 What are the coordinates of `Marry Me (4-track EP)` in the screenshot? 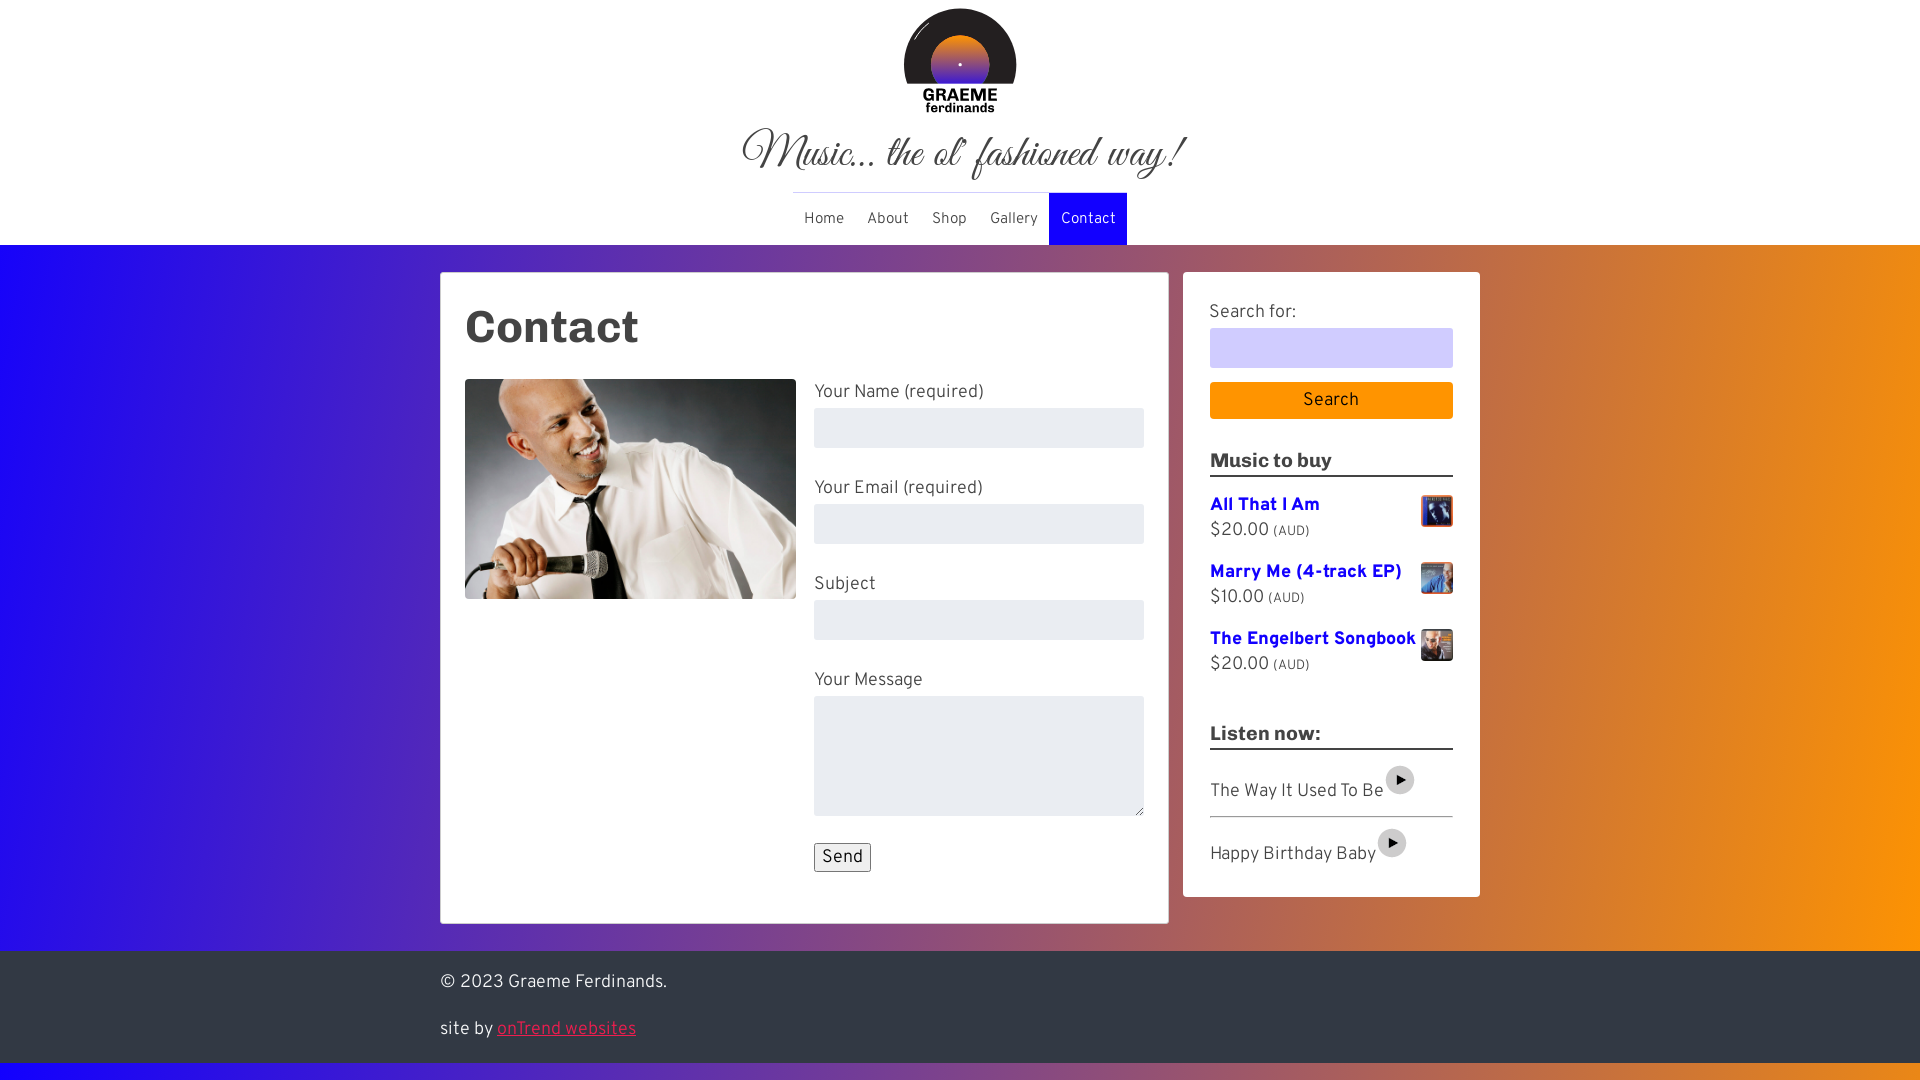 It's located at (1332, 573).